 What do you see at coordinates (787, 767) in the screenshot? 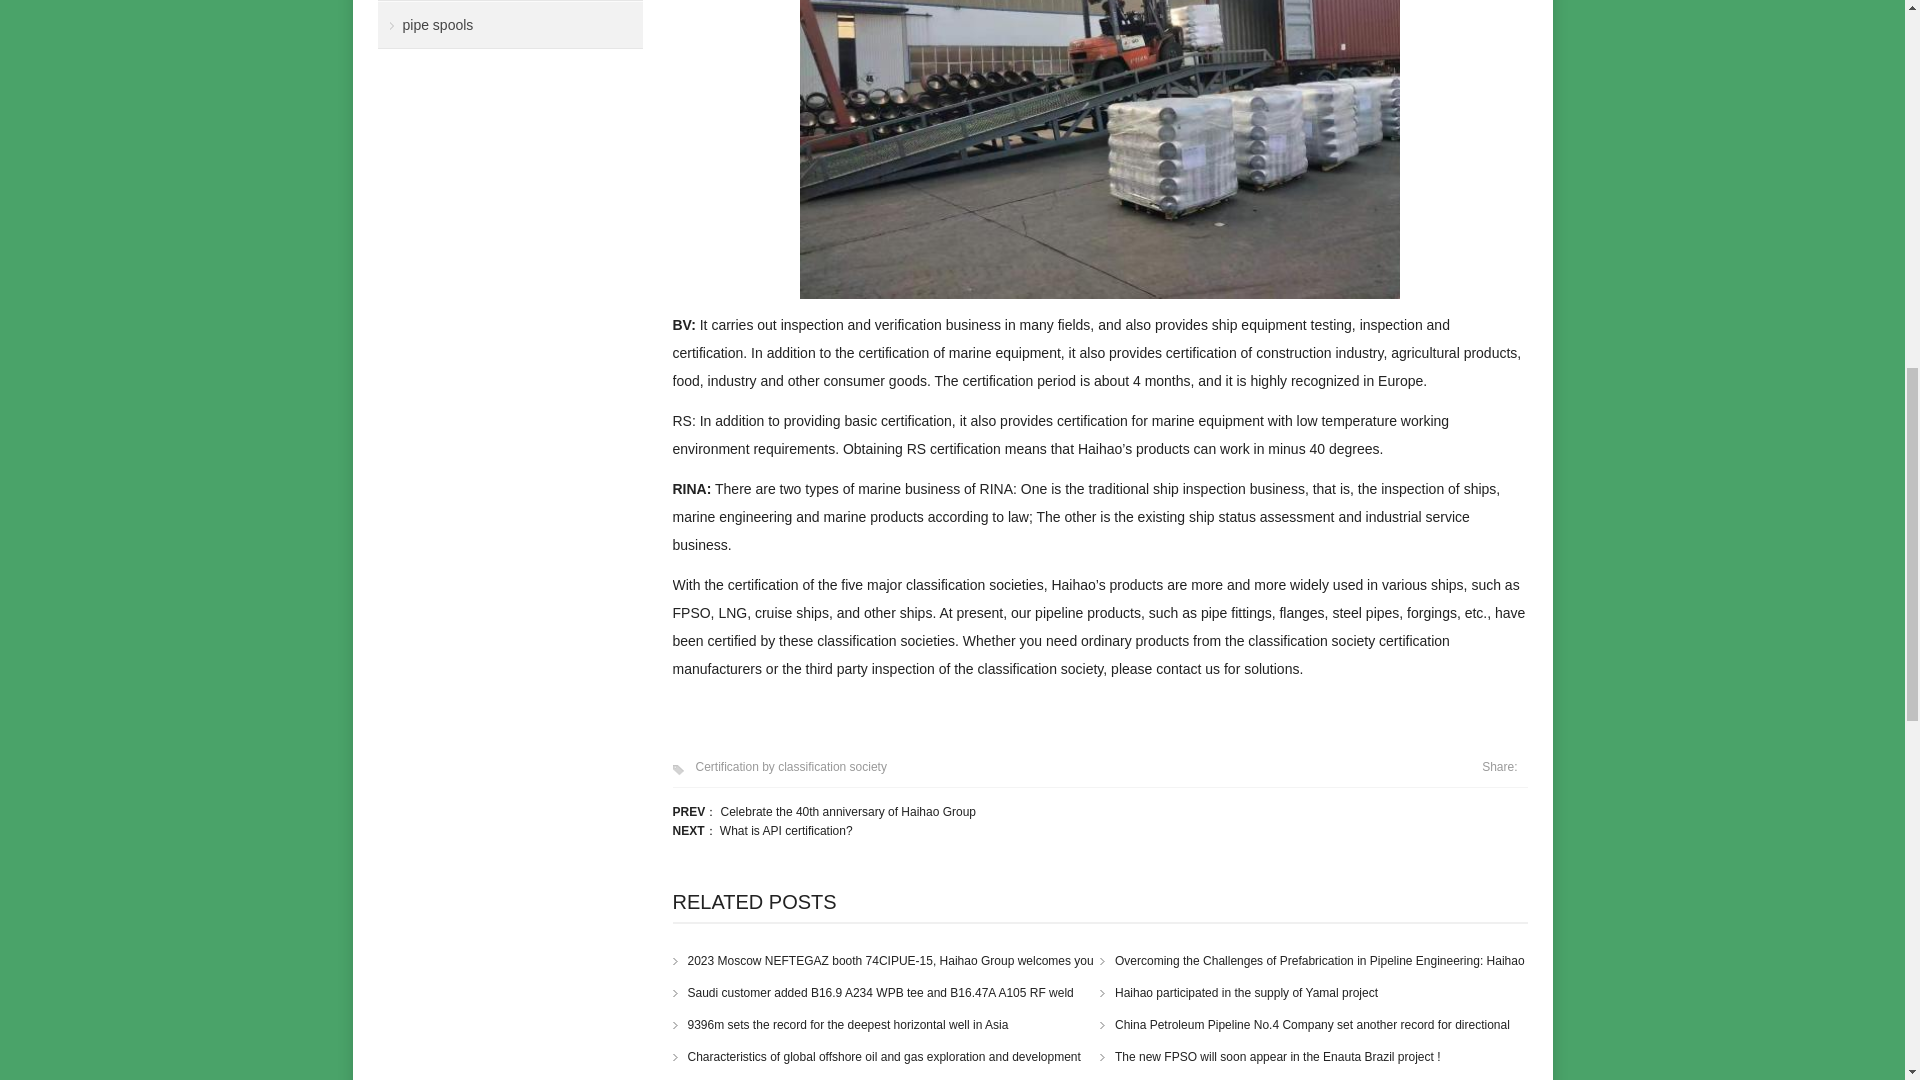
I see `Certification by classification society` at bounding box center [787, 767].